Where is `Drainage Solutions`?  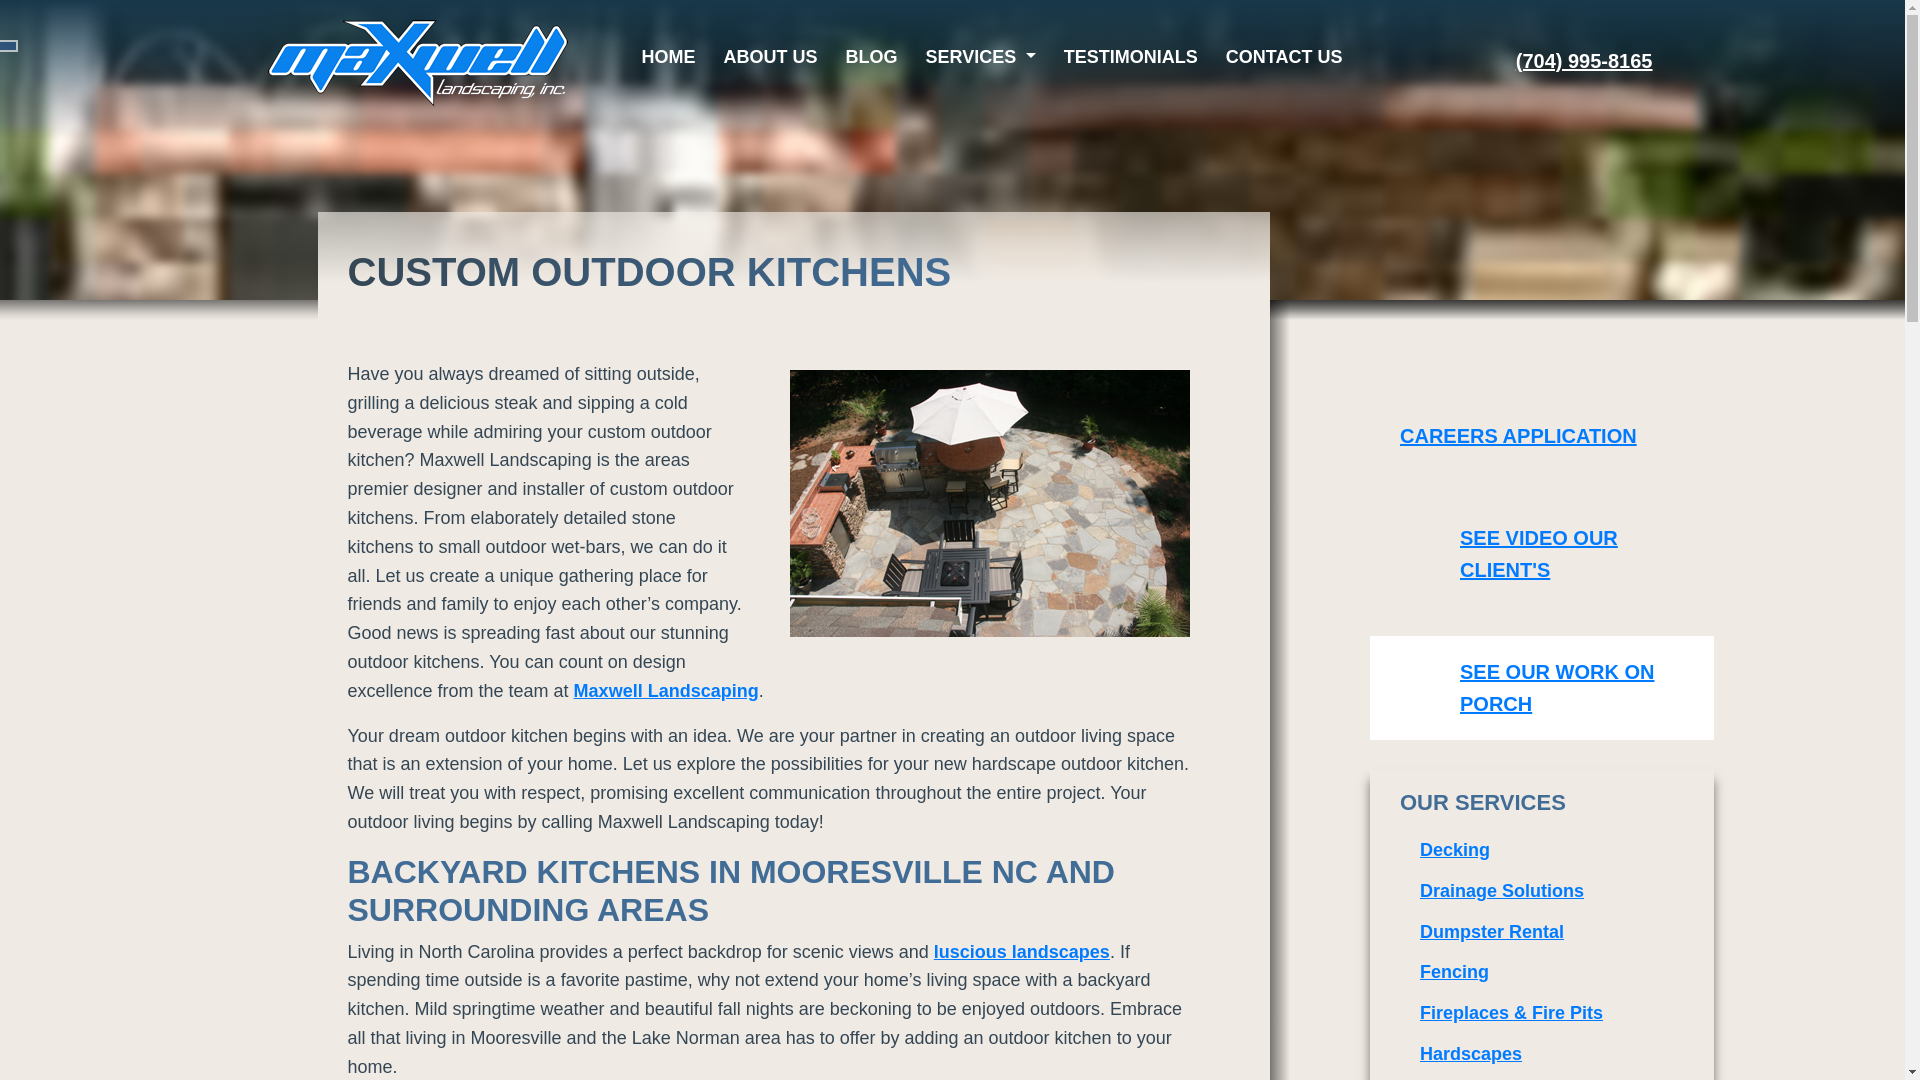
Drainage Solutions is located at coordinates (1541, 890).